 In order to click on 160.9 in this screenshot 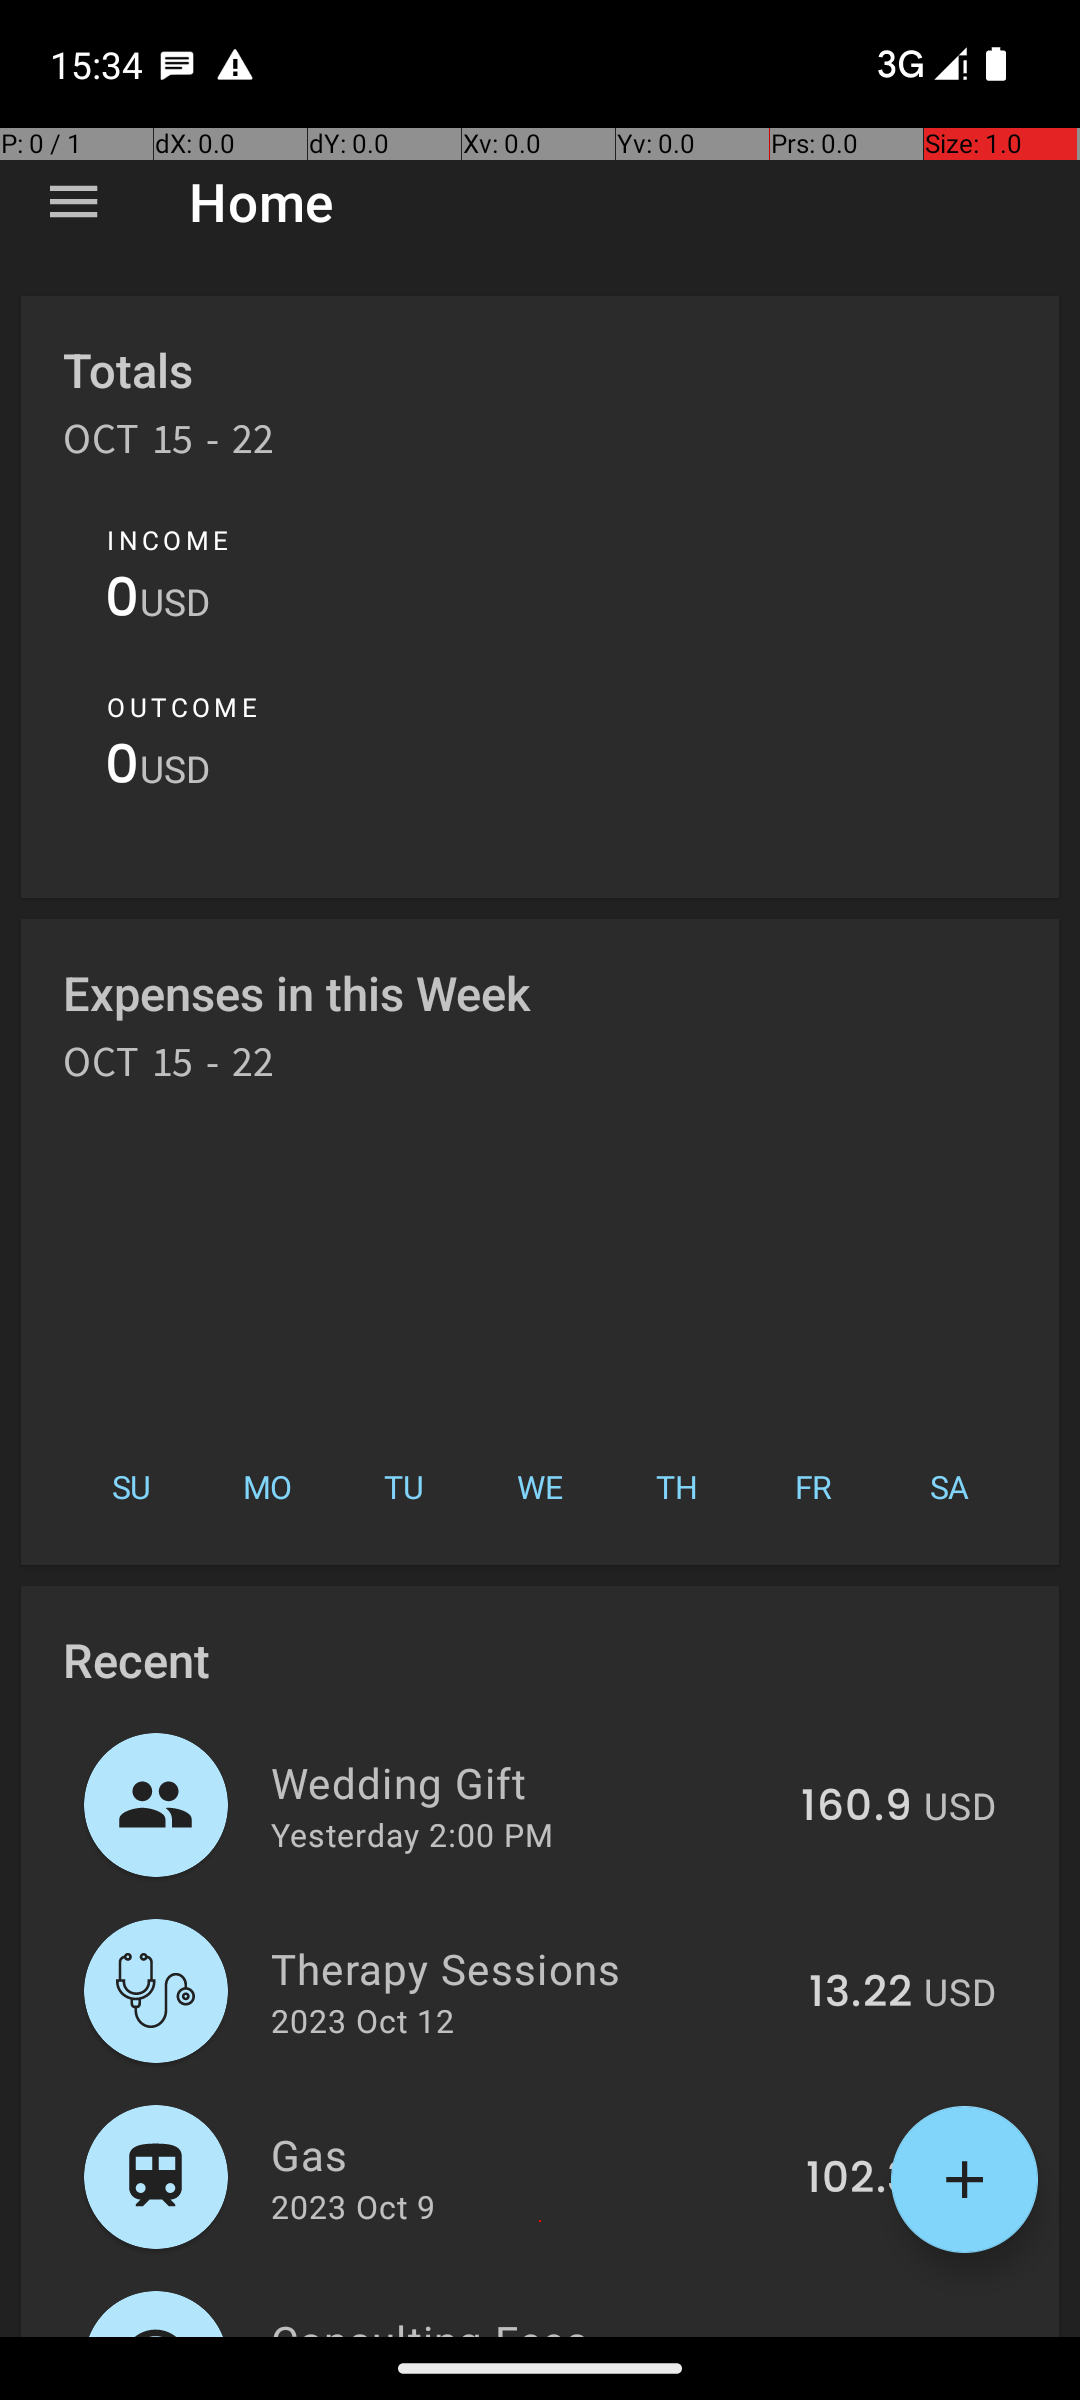, I will do `click(856, 1807)`.